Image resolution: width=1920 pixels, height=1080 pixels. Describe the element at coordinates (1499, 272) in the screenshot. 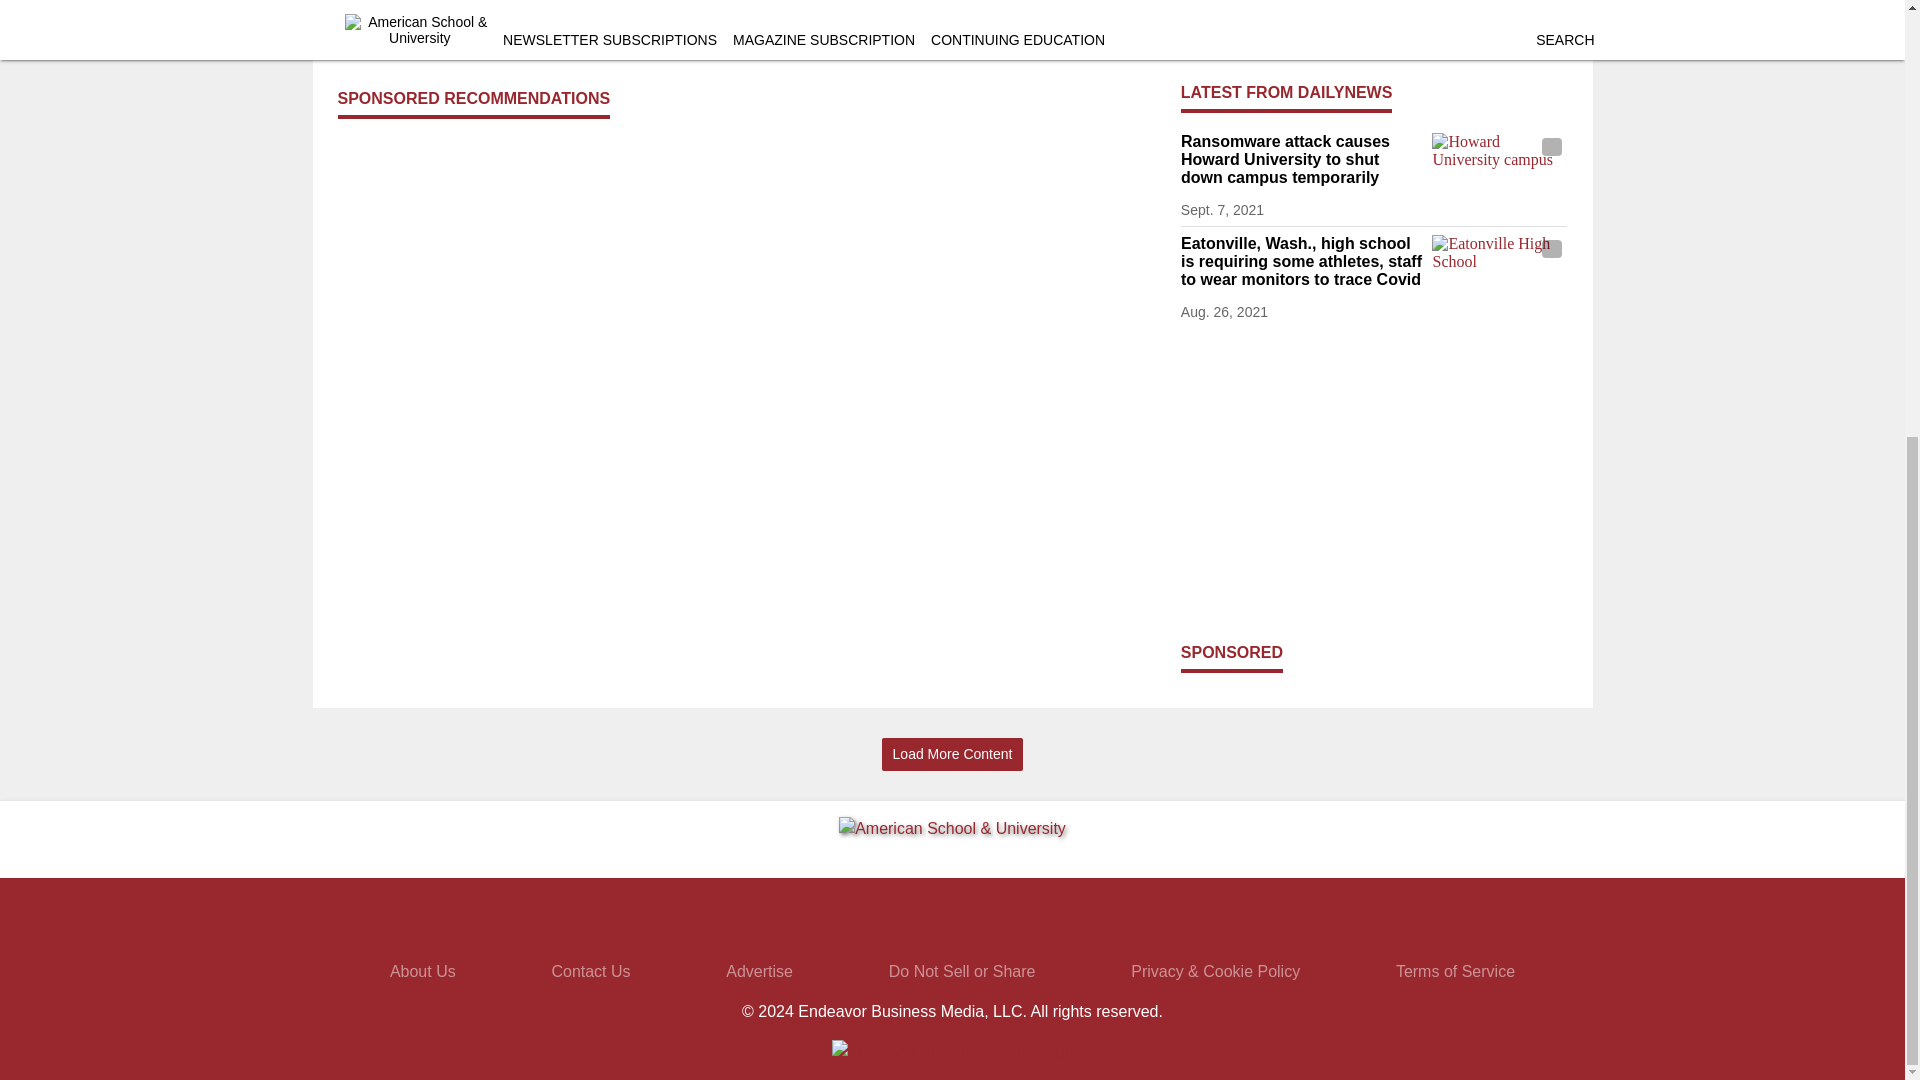

I see `Eatonville High School` at that location.